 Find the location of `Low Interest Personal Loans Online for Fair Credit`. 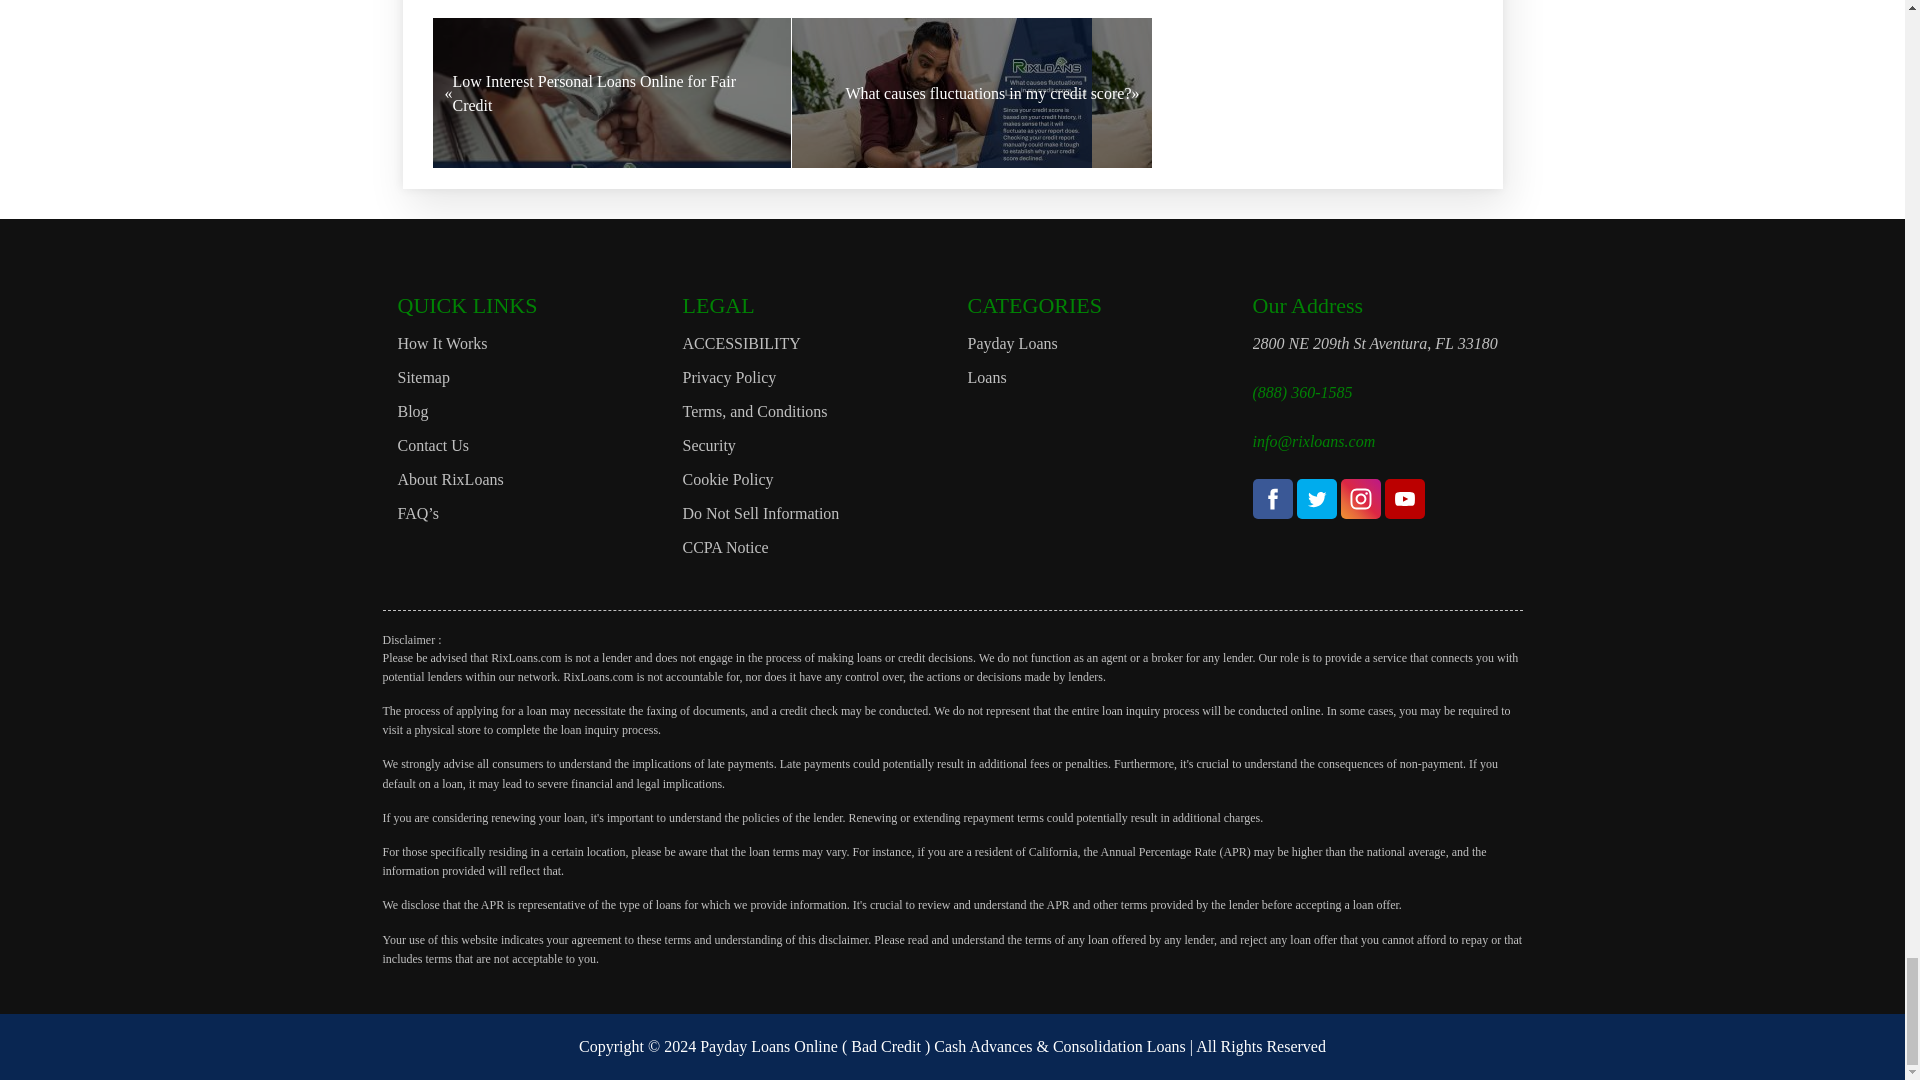

Low Interest Personal Loans Online for Fair Credit is located at coordinates (612, 93).